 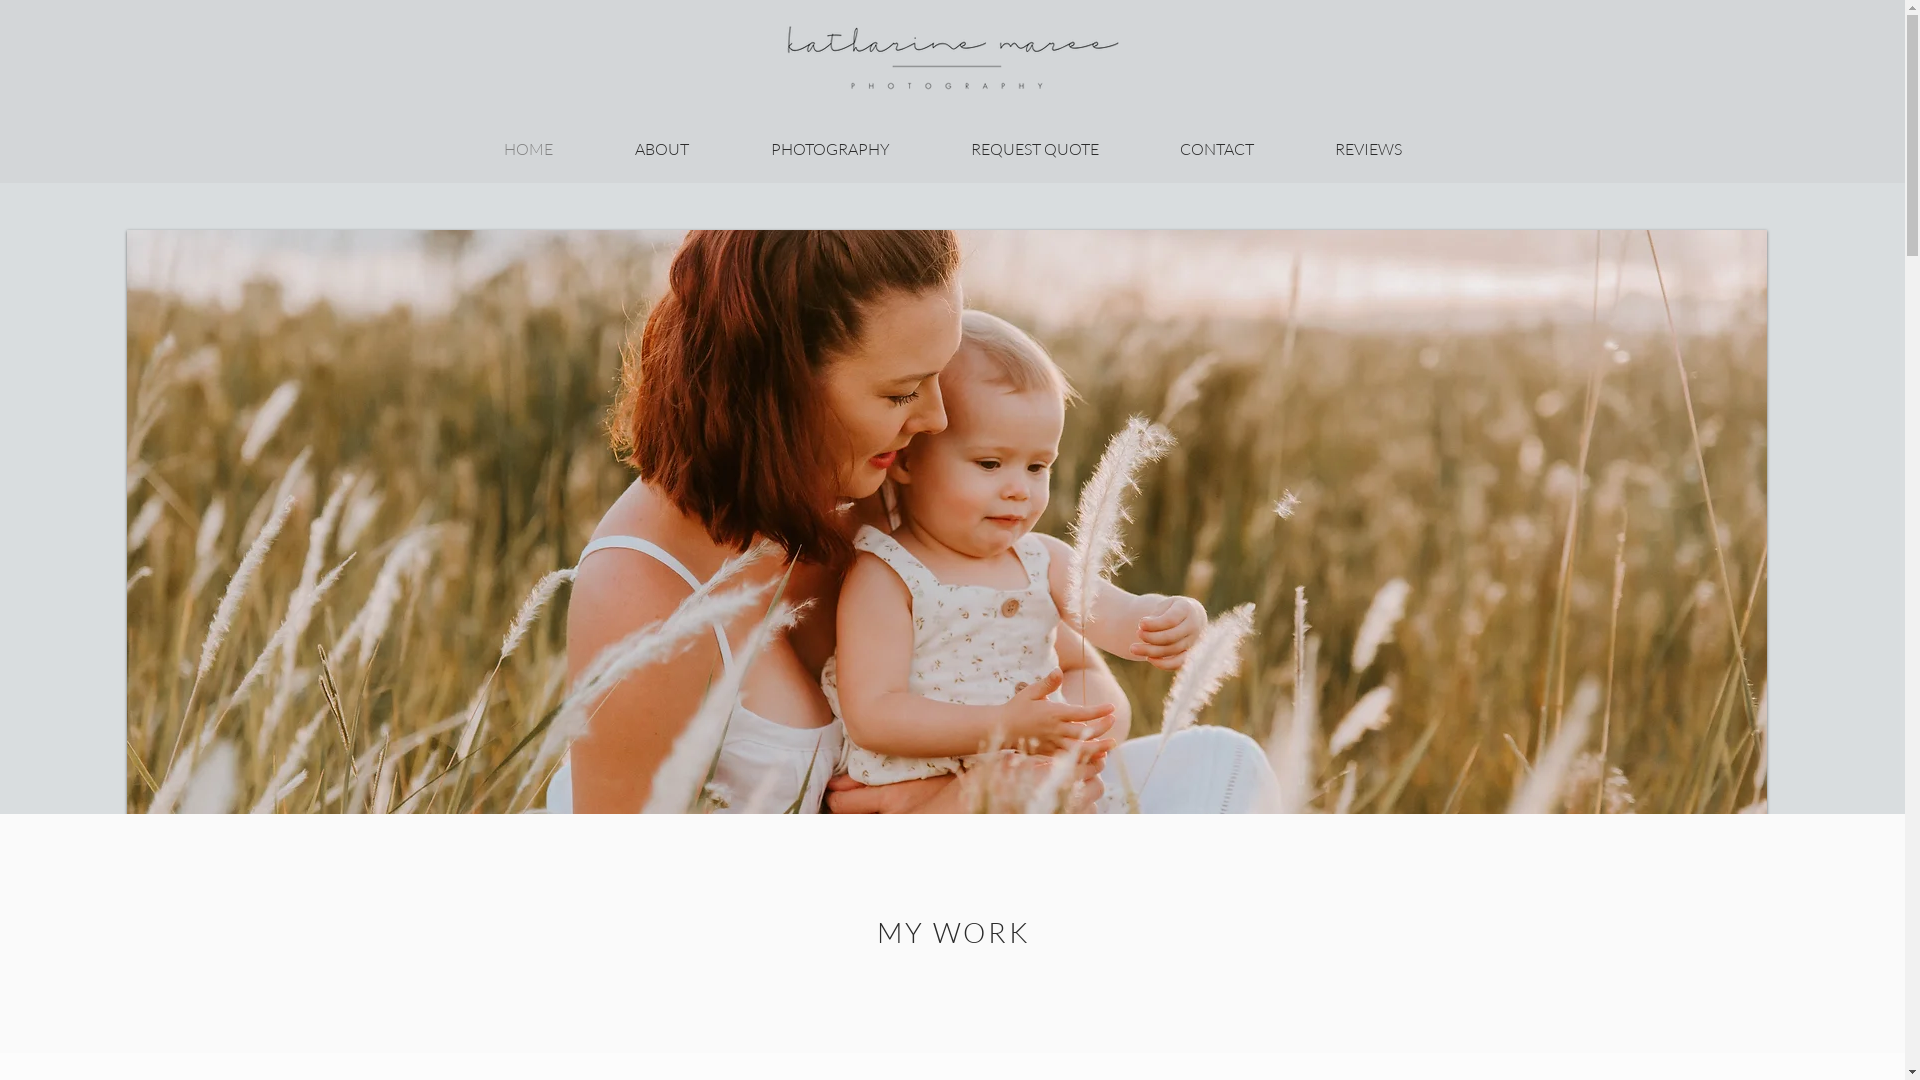 I want to click on ABOUT, so click(x=662, y=150).